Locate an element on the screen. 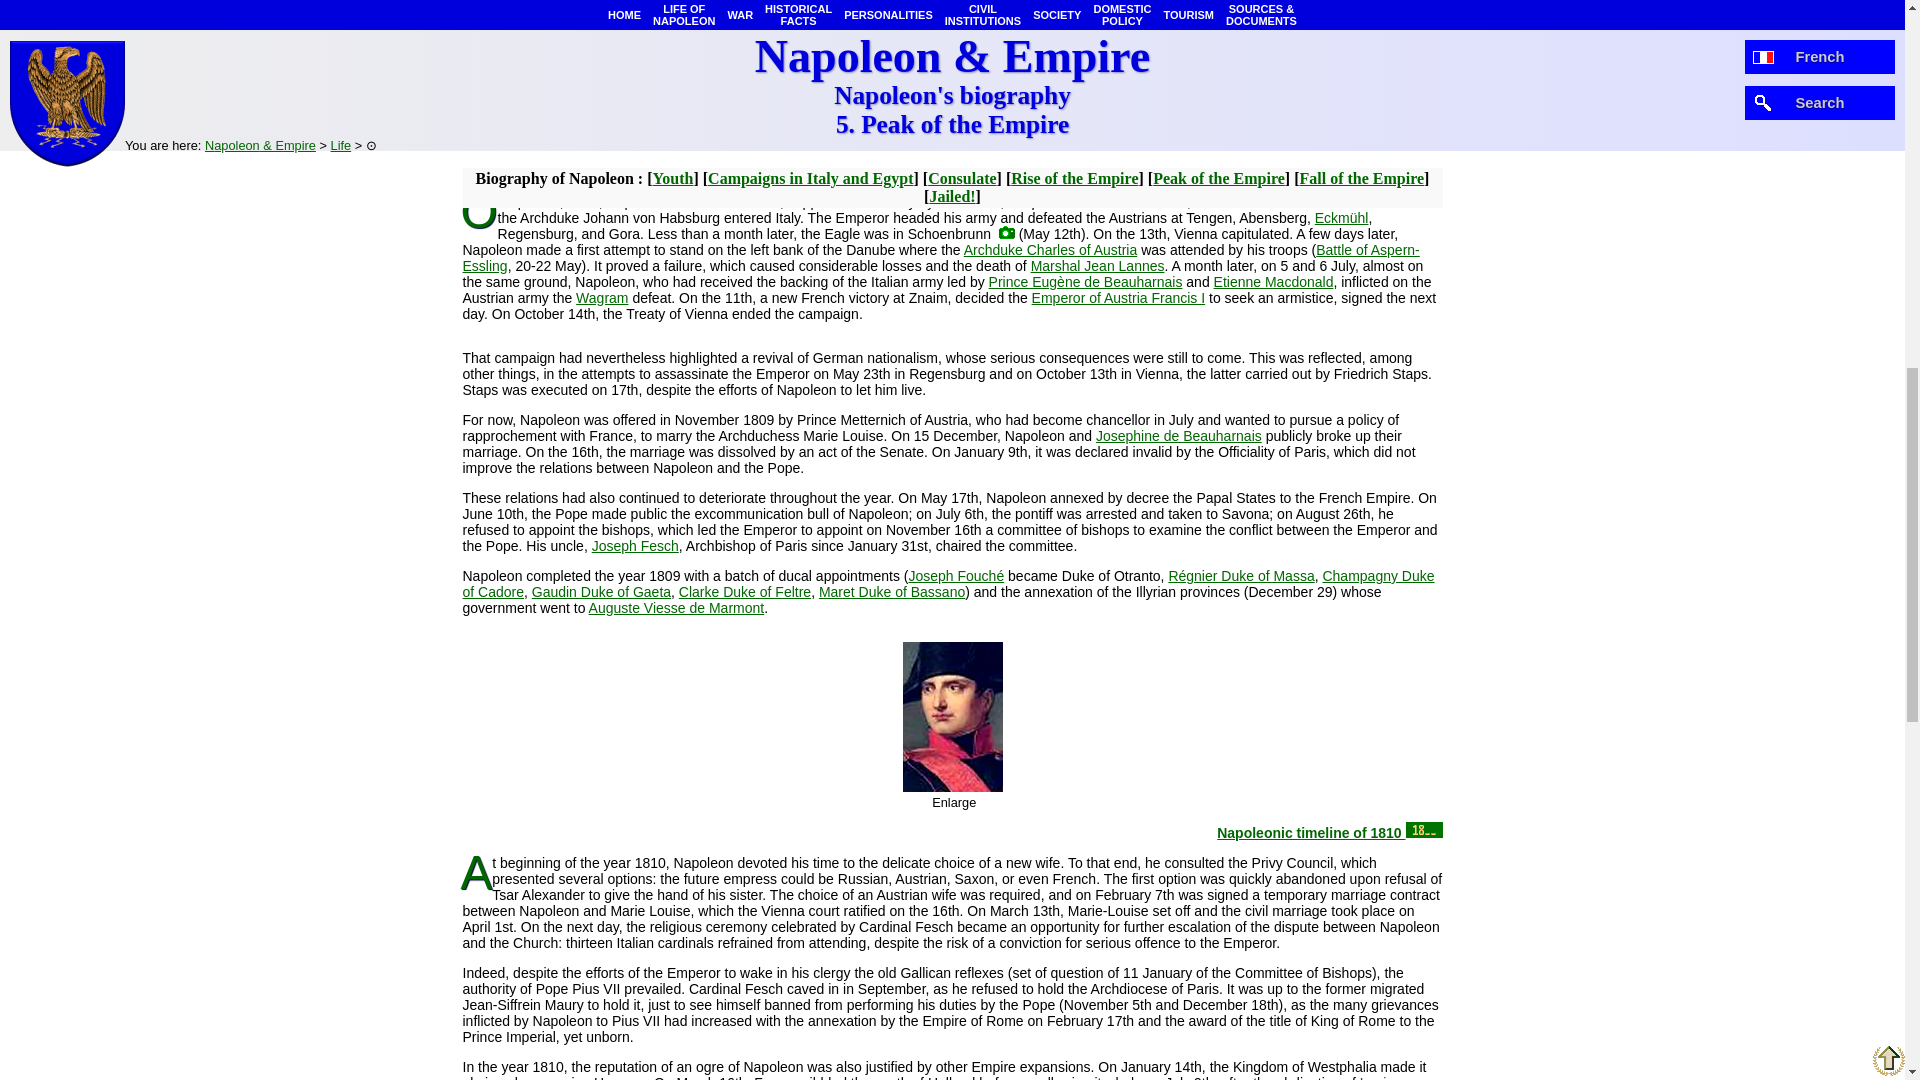  Emperor of Austria Francis I is located at coordinates (1118, 298).